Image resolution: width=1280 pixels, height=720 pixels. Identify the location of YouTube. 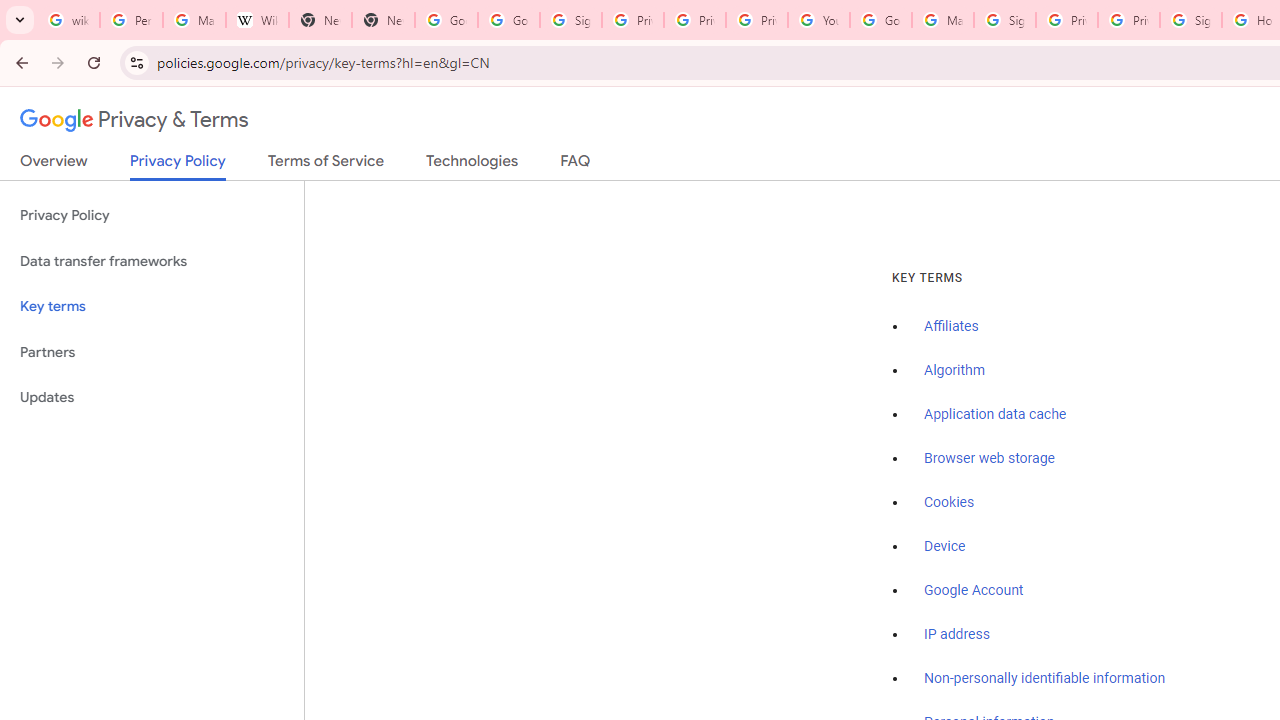
(818, 20).